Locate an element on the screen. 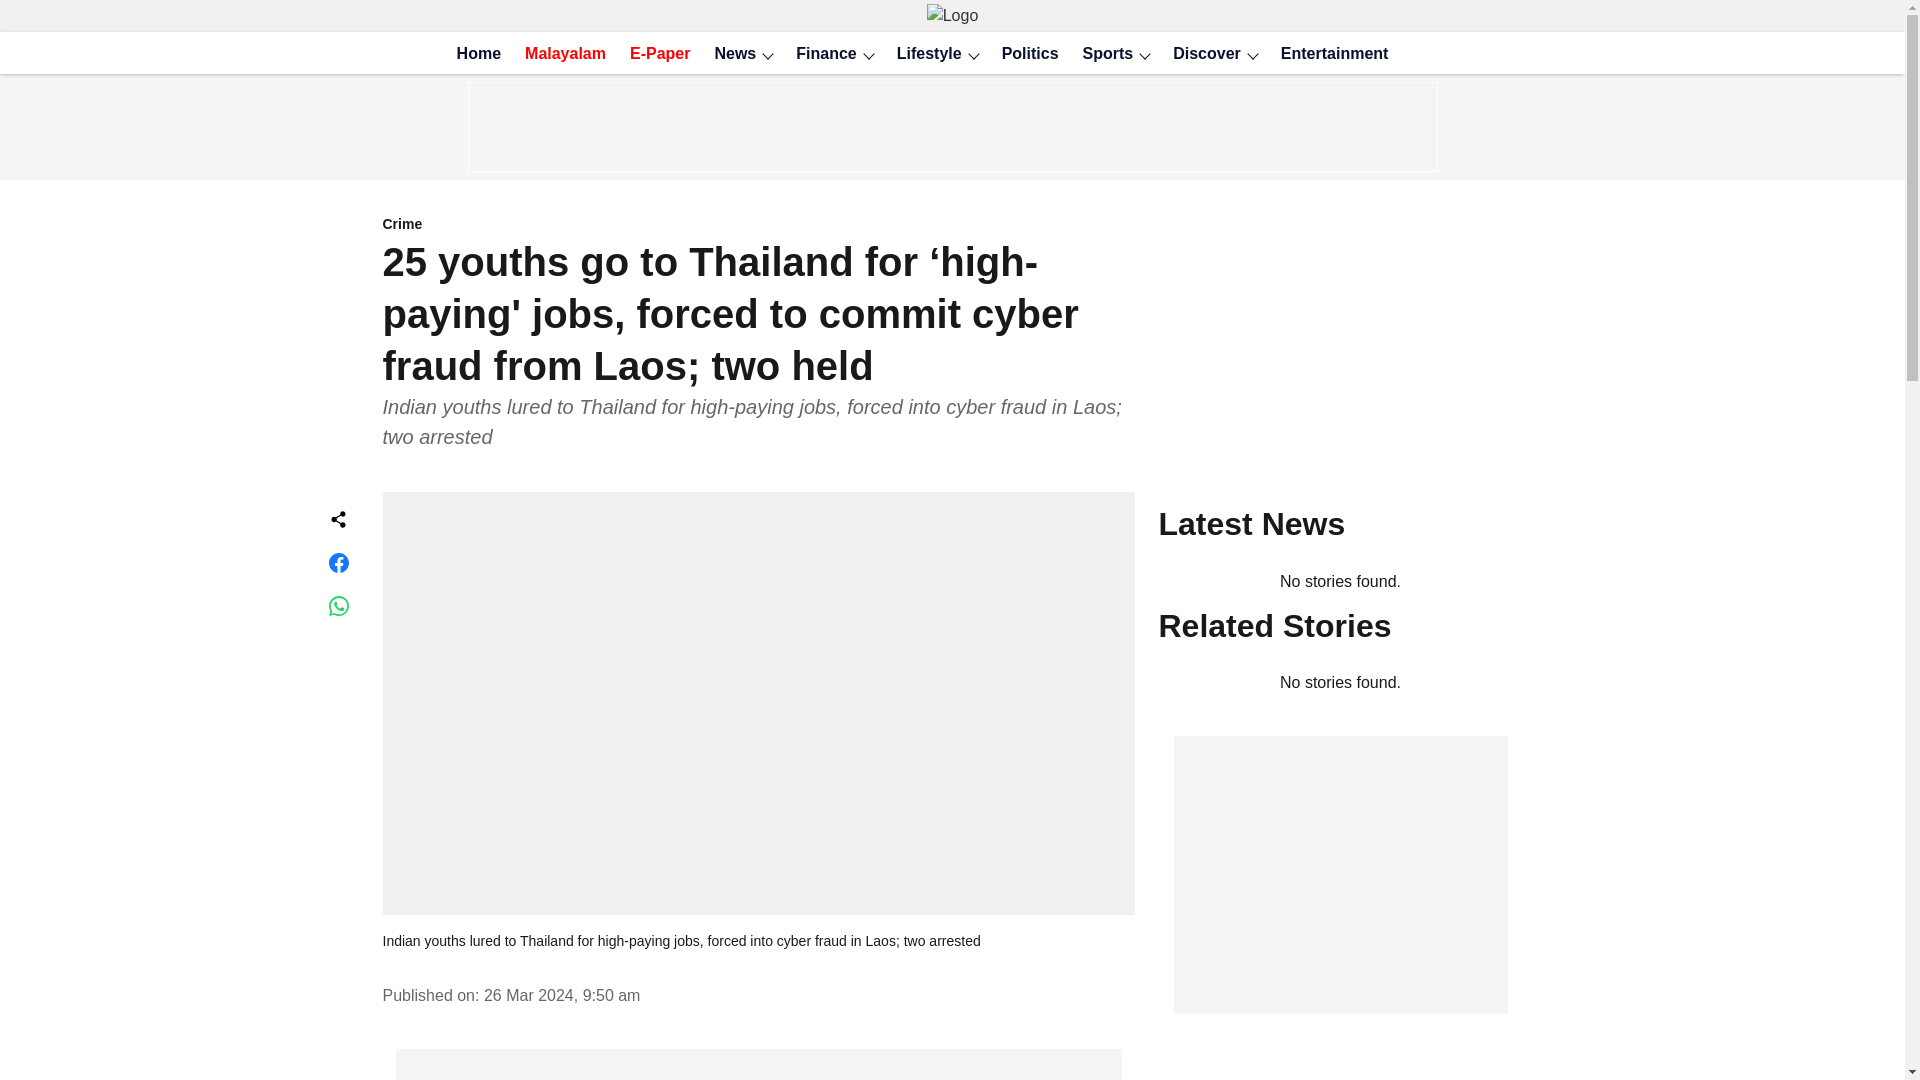 Image resolution: width=1920 pixels, height=1080 pixels. Lifestyle is located at coordinates (923, 54).